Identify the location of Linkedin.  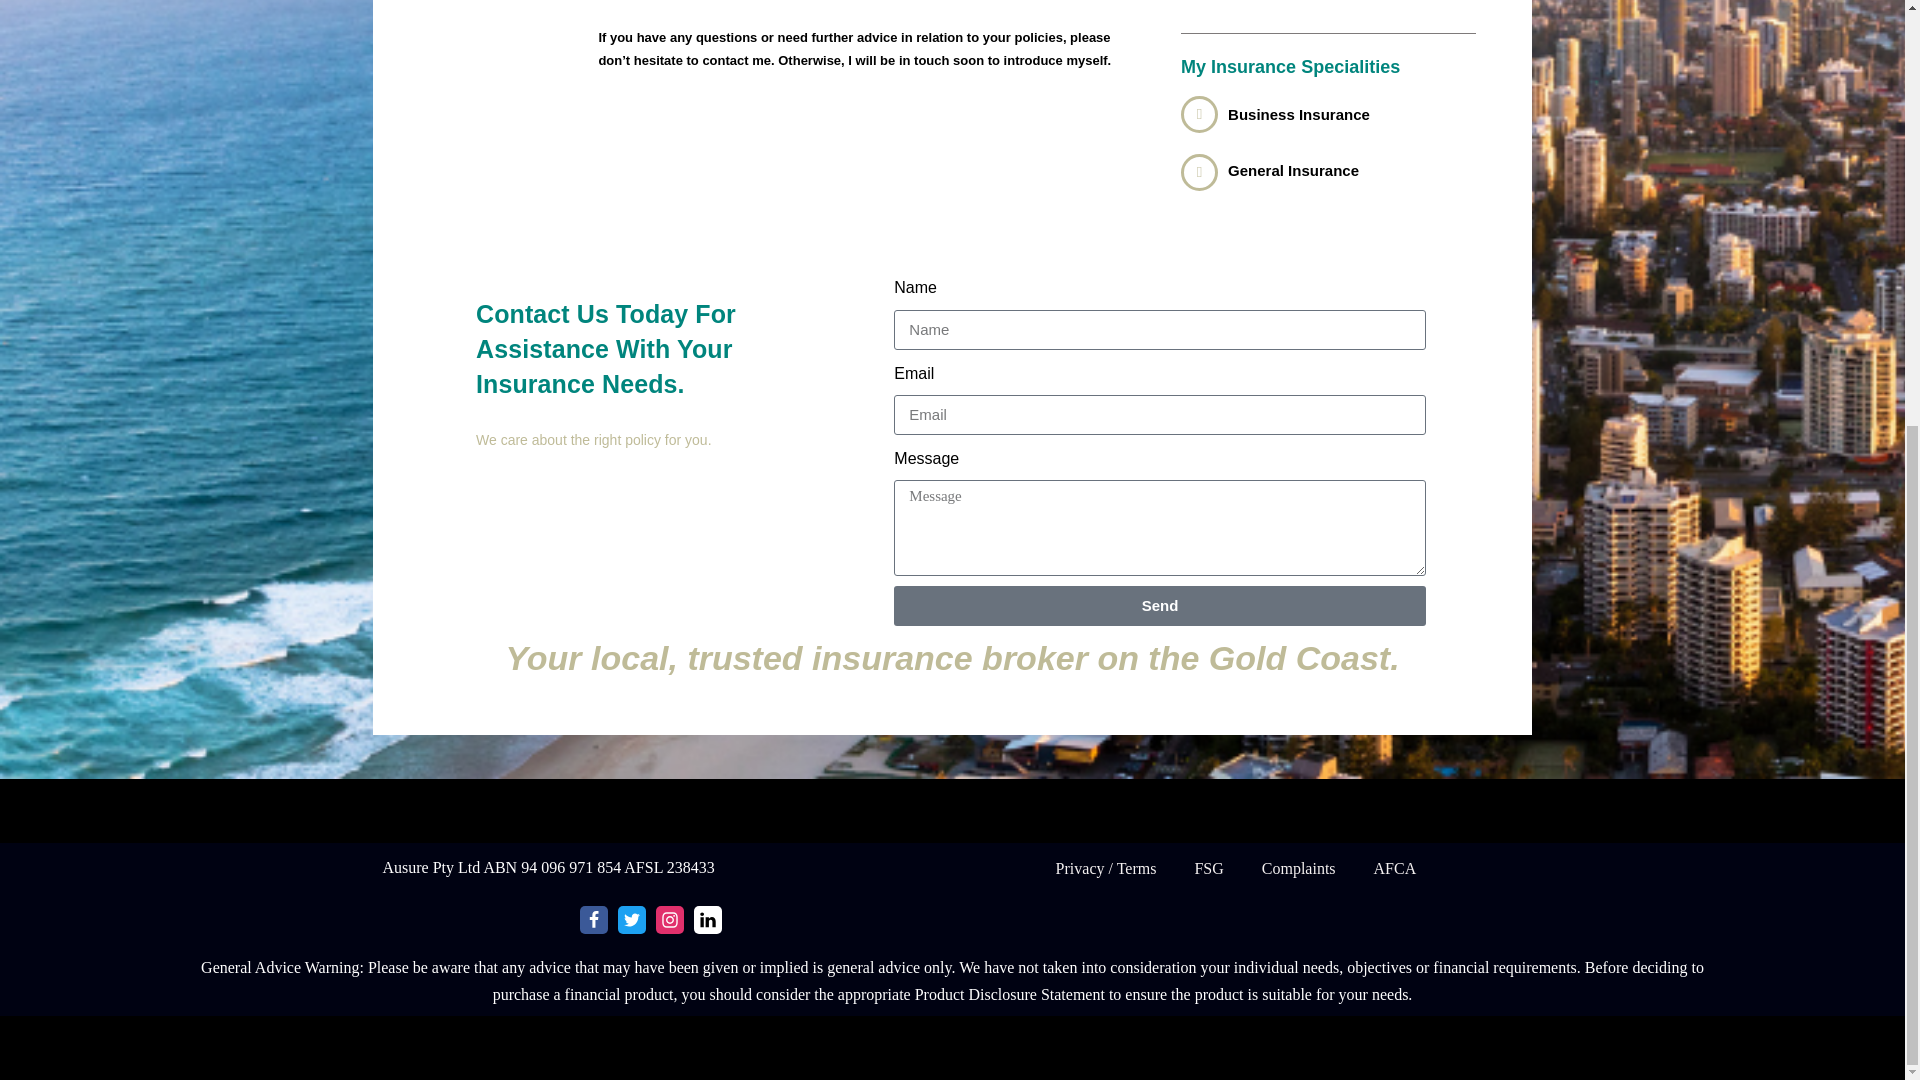
(707, 920).